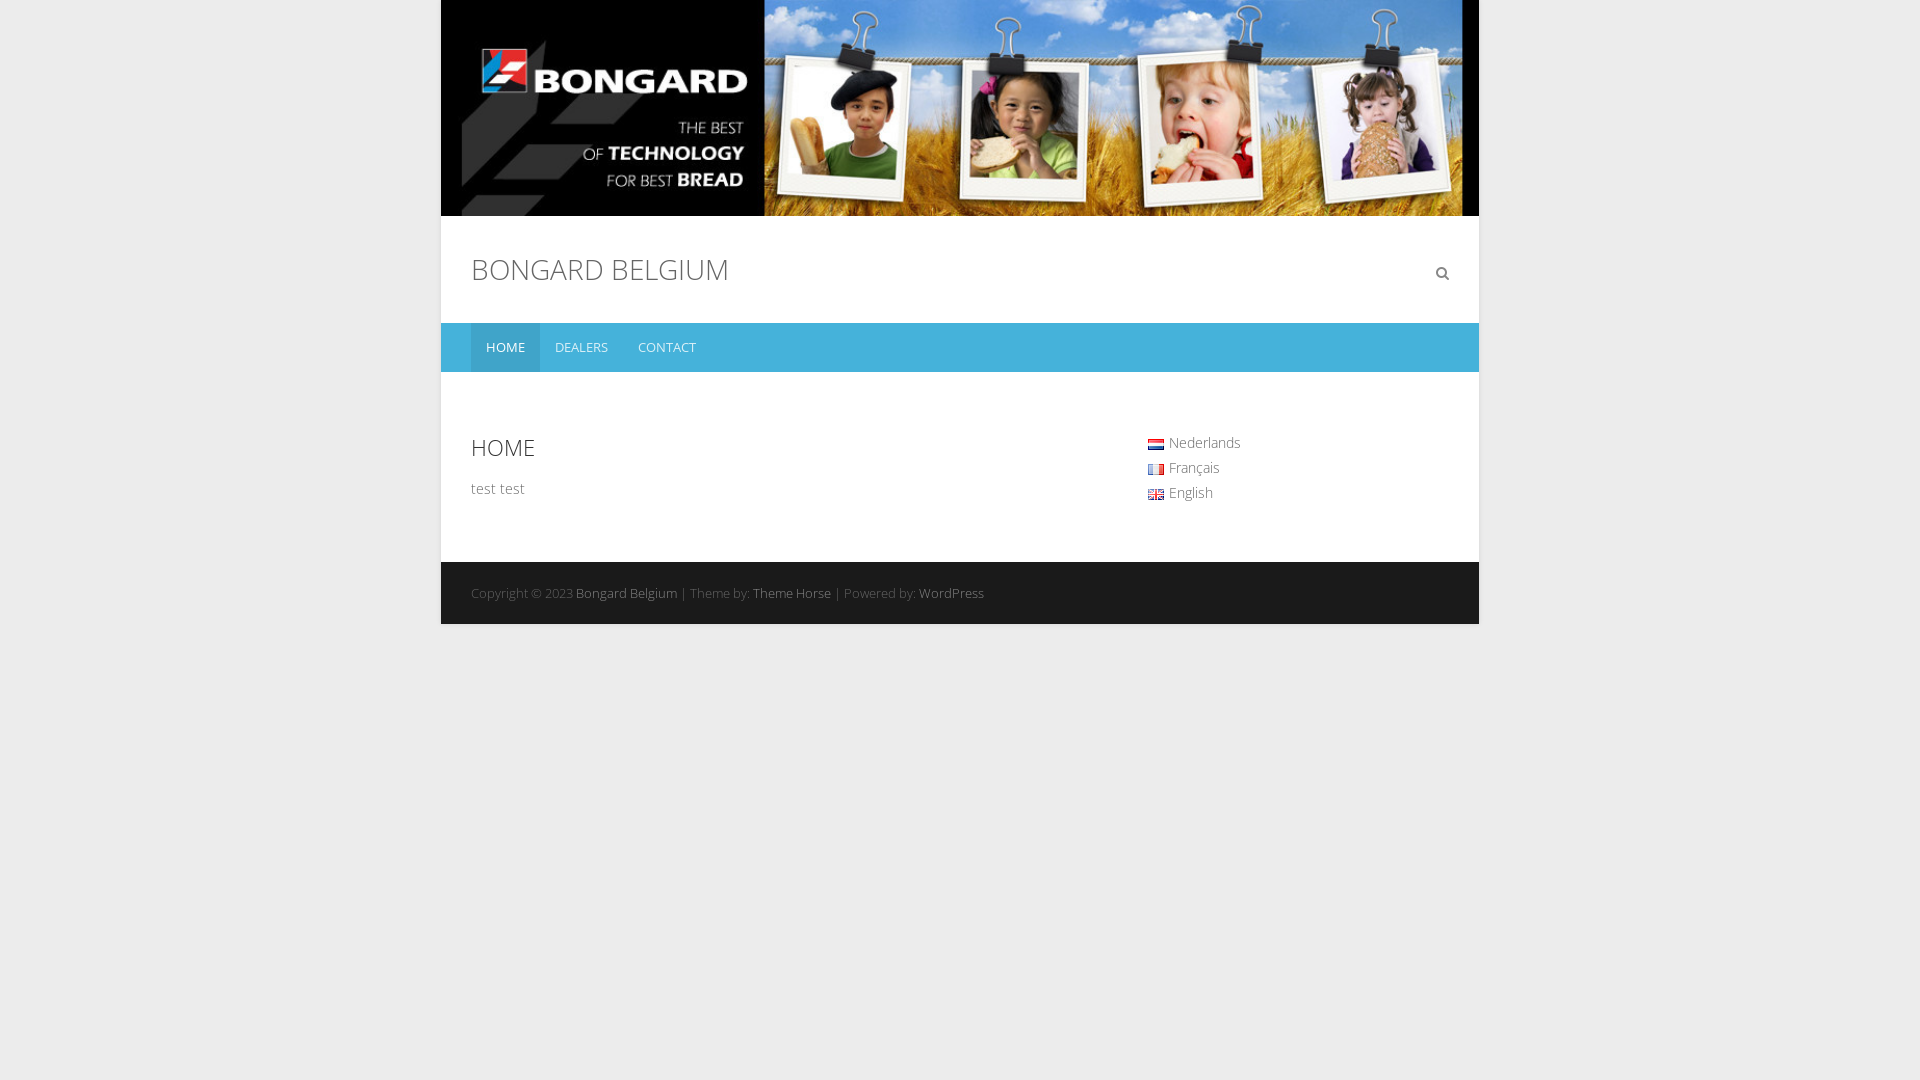  What do you see at coordinates (792, 593) in the screenshot?
I see `Theme Horse` at bounding box center [792, 593].